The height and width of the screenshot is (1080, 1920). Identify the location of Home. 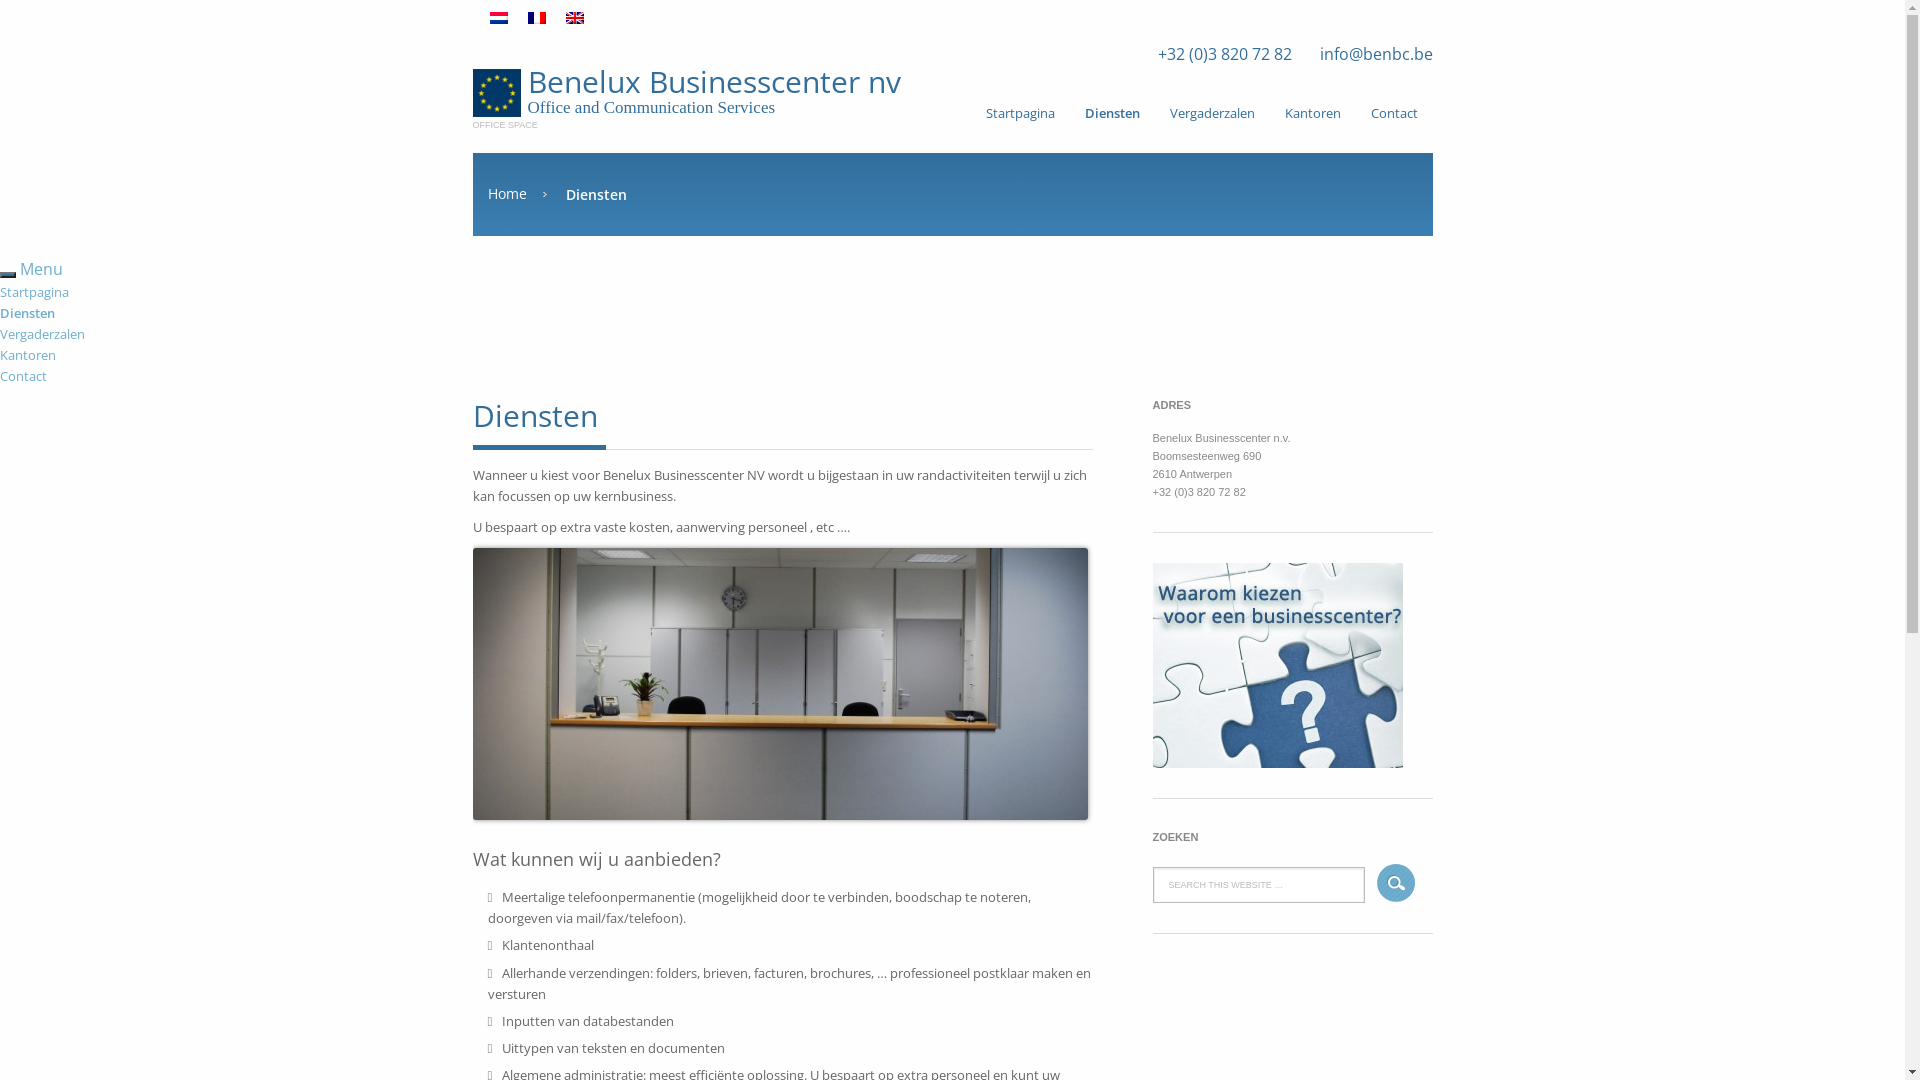
(518, 194).